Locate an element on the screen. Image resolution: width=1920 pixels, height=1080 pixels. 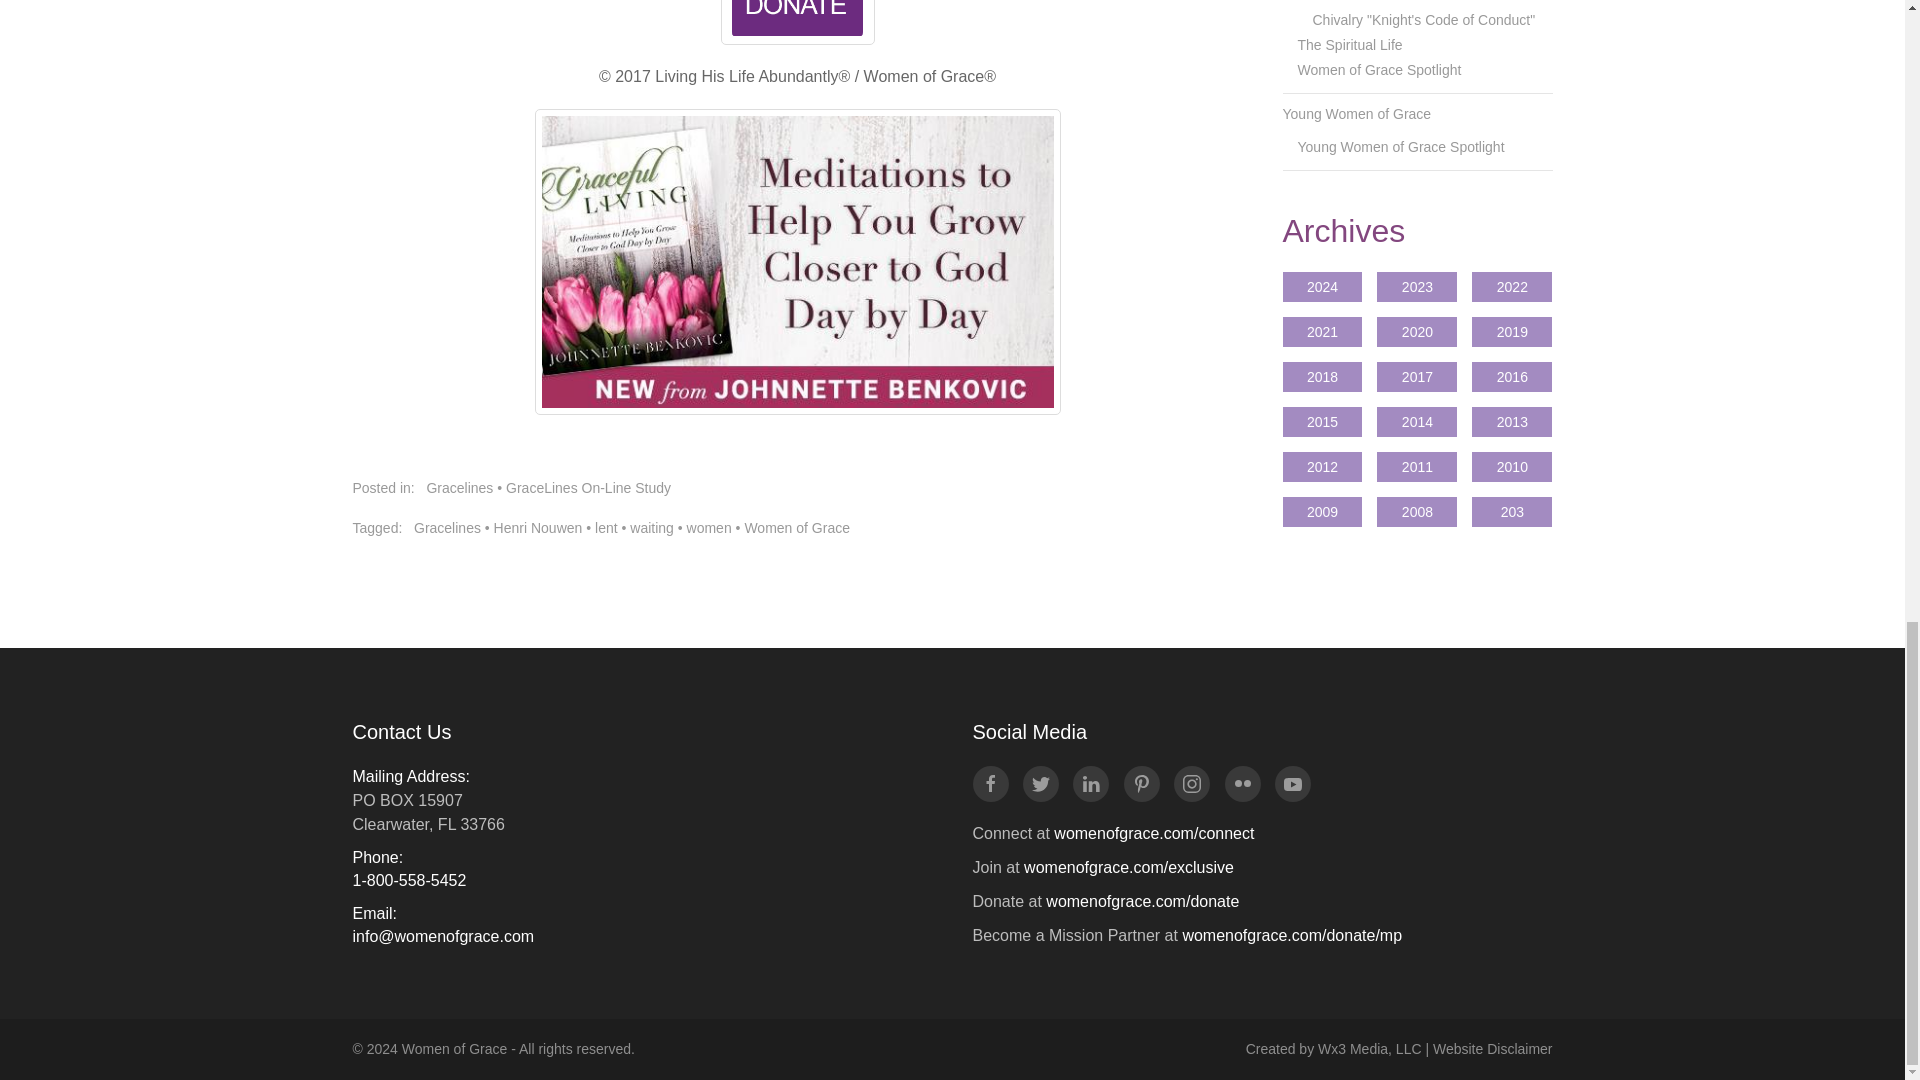
Gracelines is located at coordinates (448, 527).